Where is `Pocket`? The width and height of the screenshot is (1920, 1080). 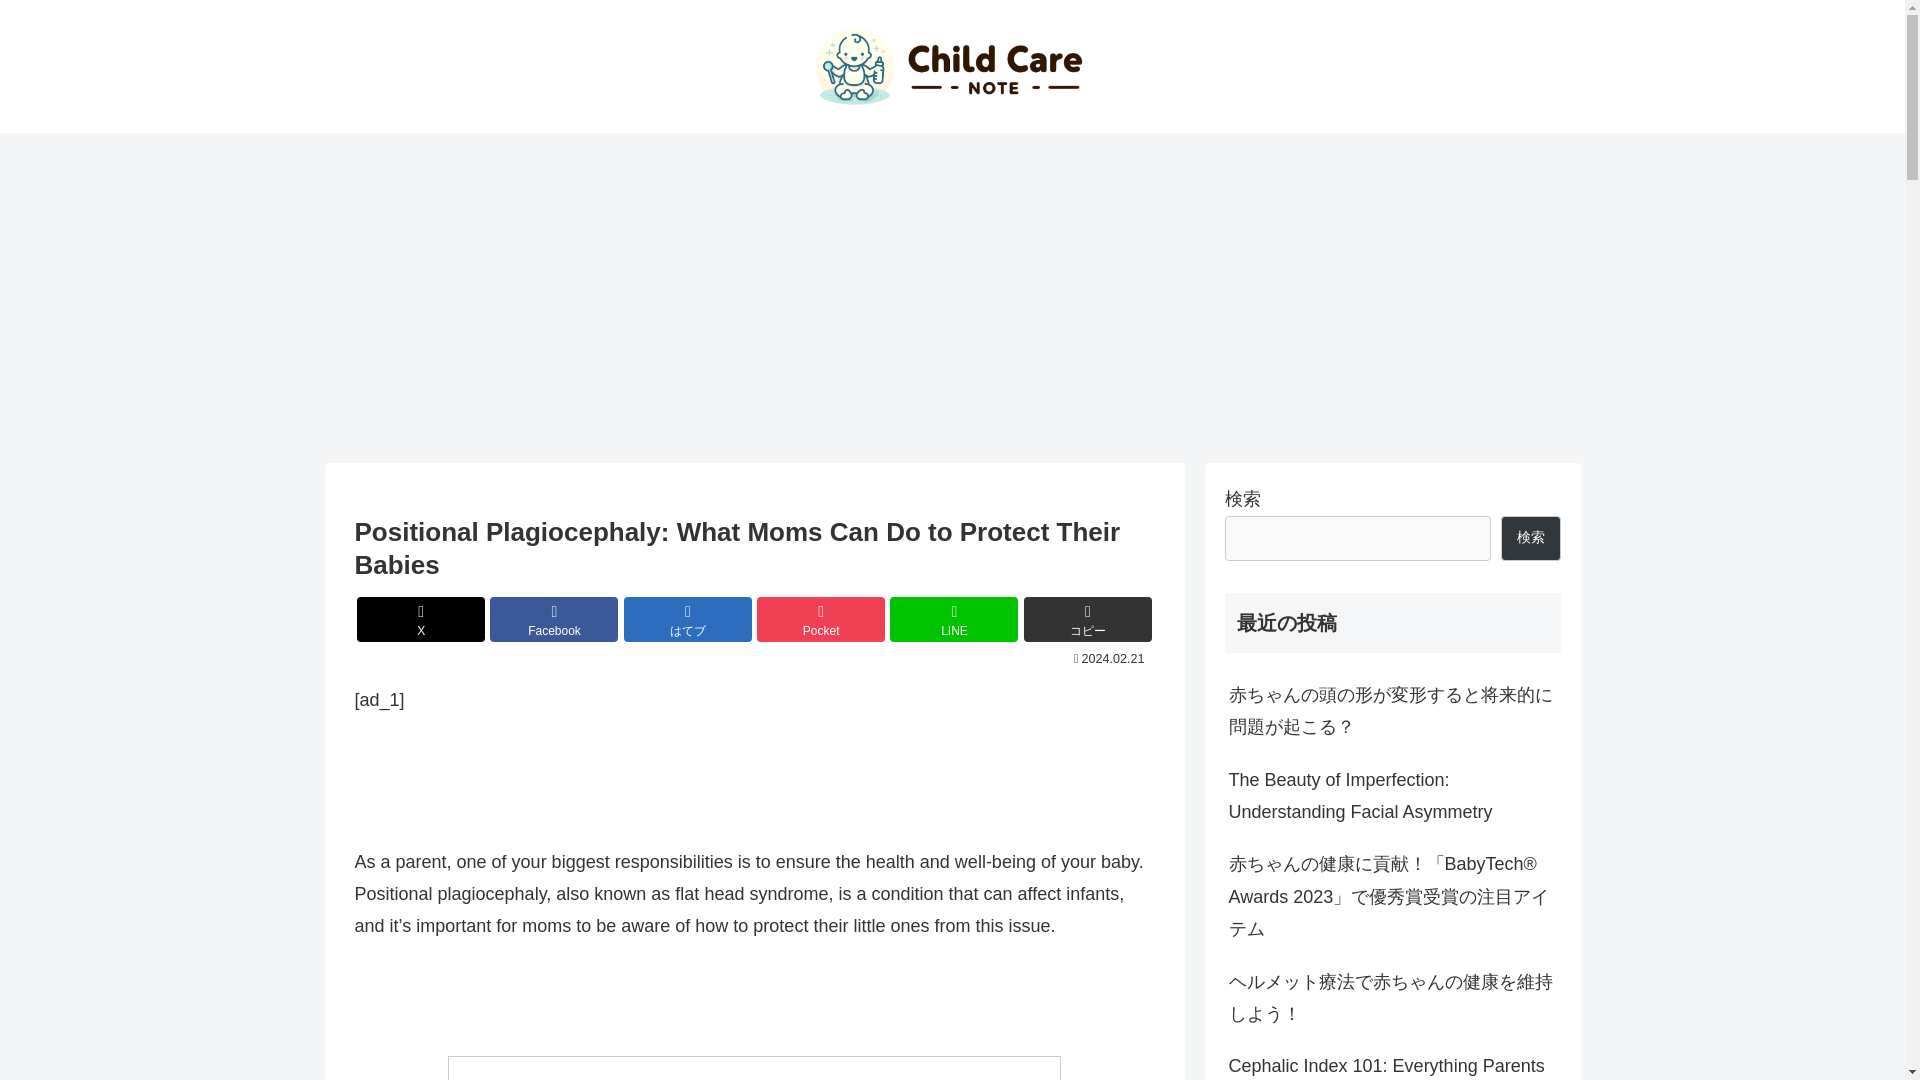 Pocket is located at coordinates (820, 619).